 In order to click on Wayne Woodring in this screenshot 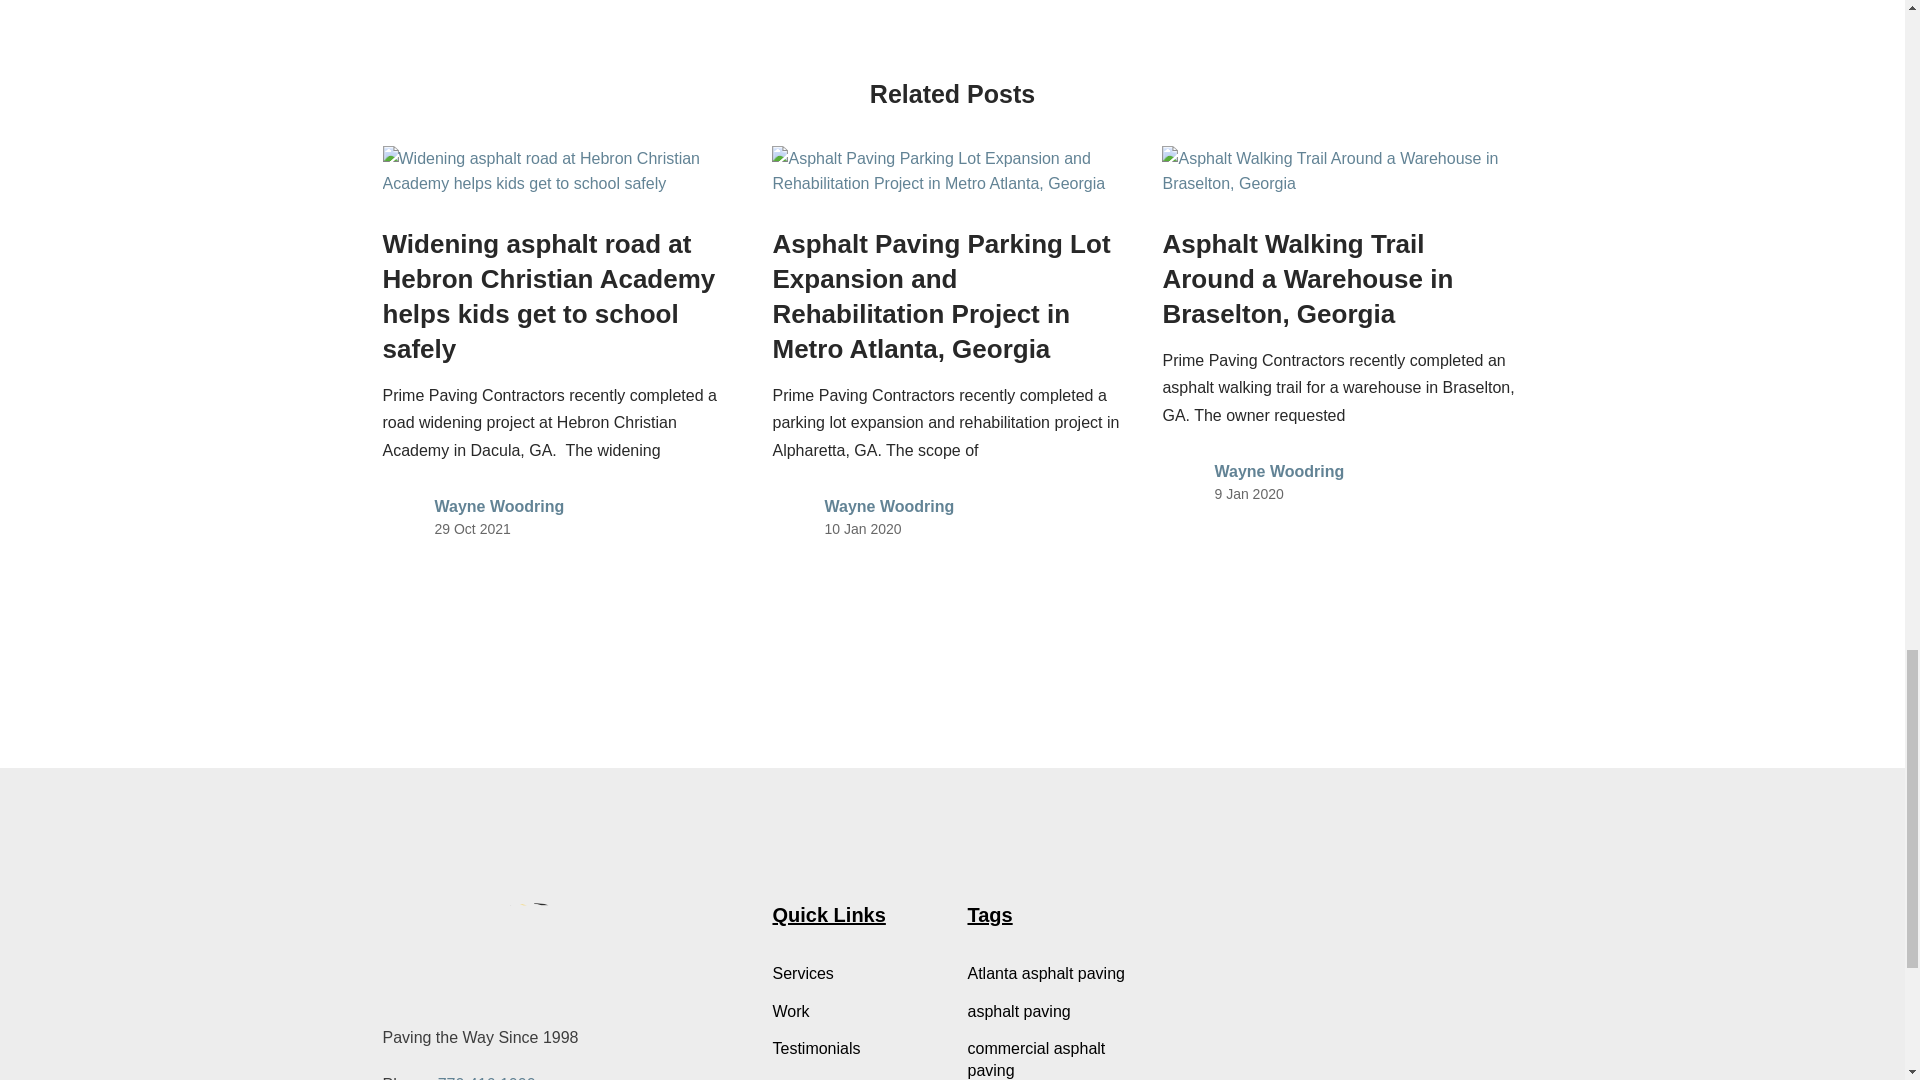, I will do `click(1278, 471)`.